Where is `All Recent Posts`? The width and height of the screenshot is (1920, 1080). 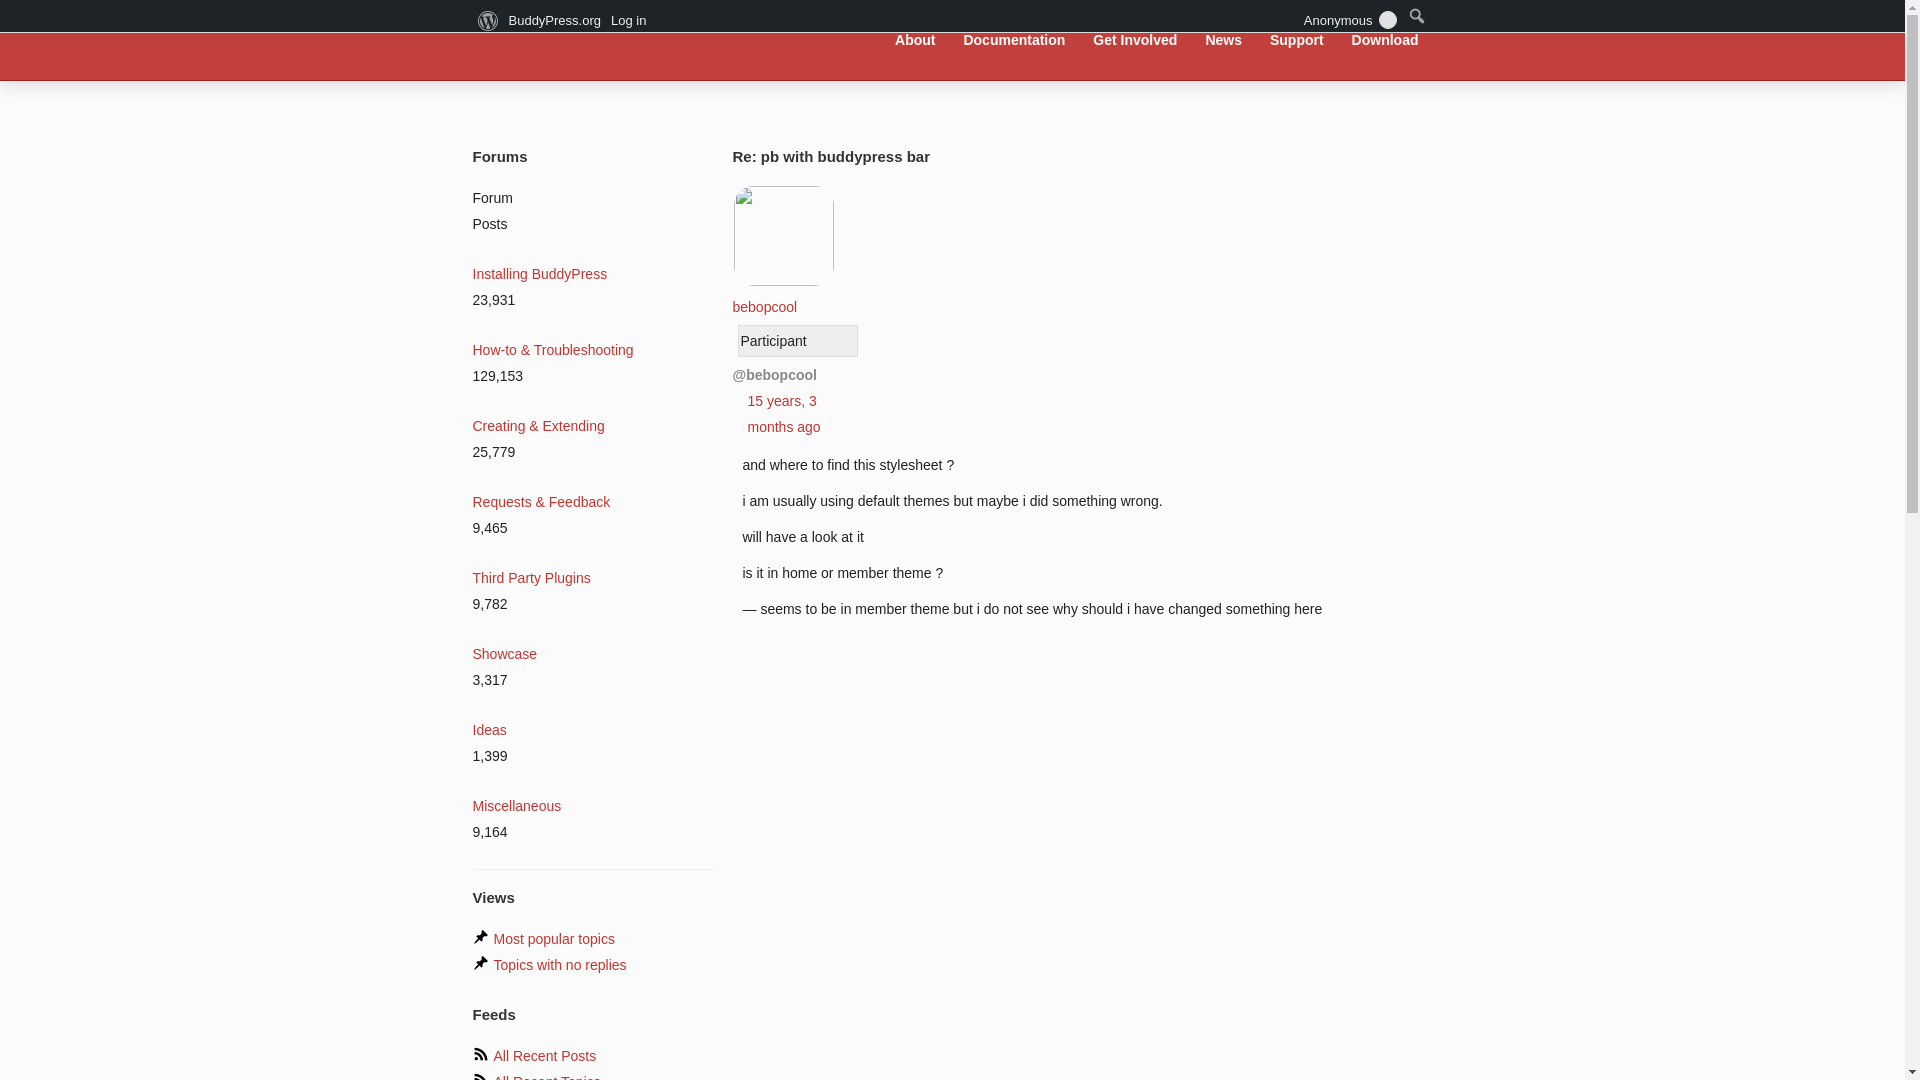 All Recent Posts is located at coordinates (545, 1055).